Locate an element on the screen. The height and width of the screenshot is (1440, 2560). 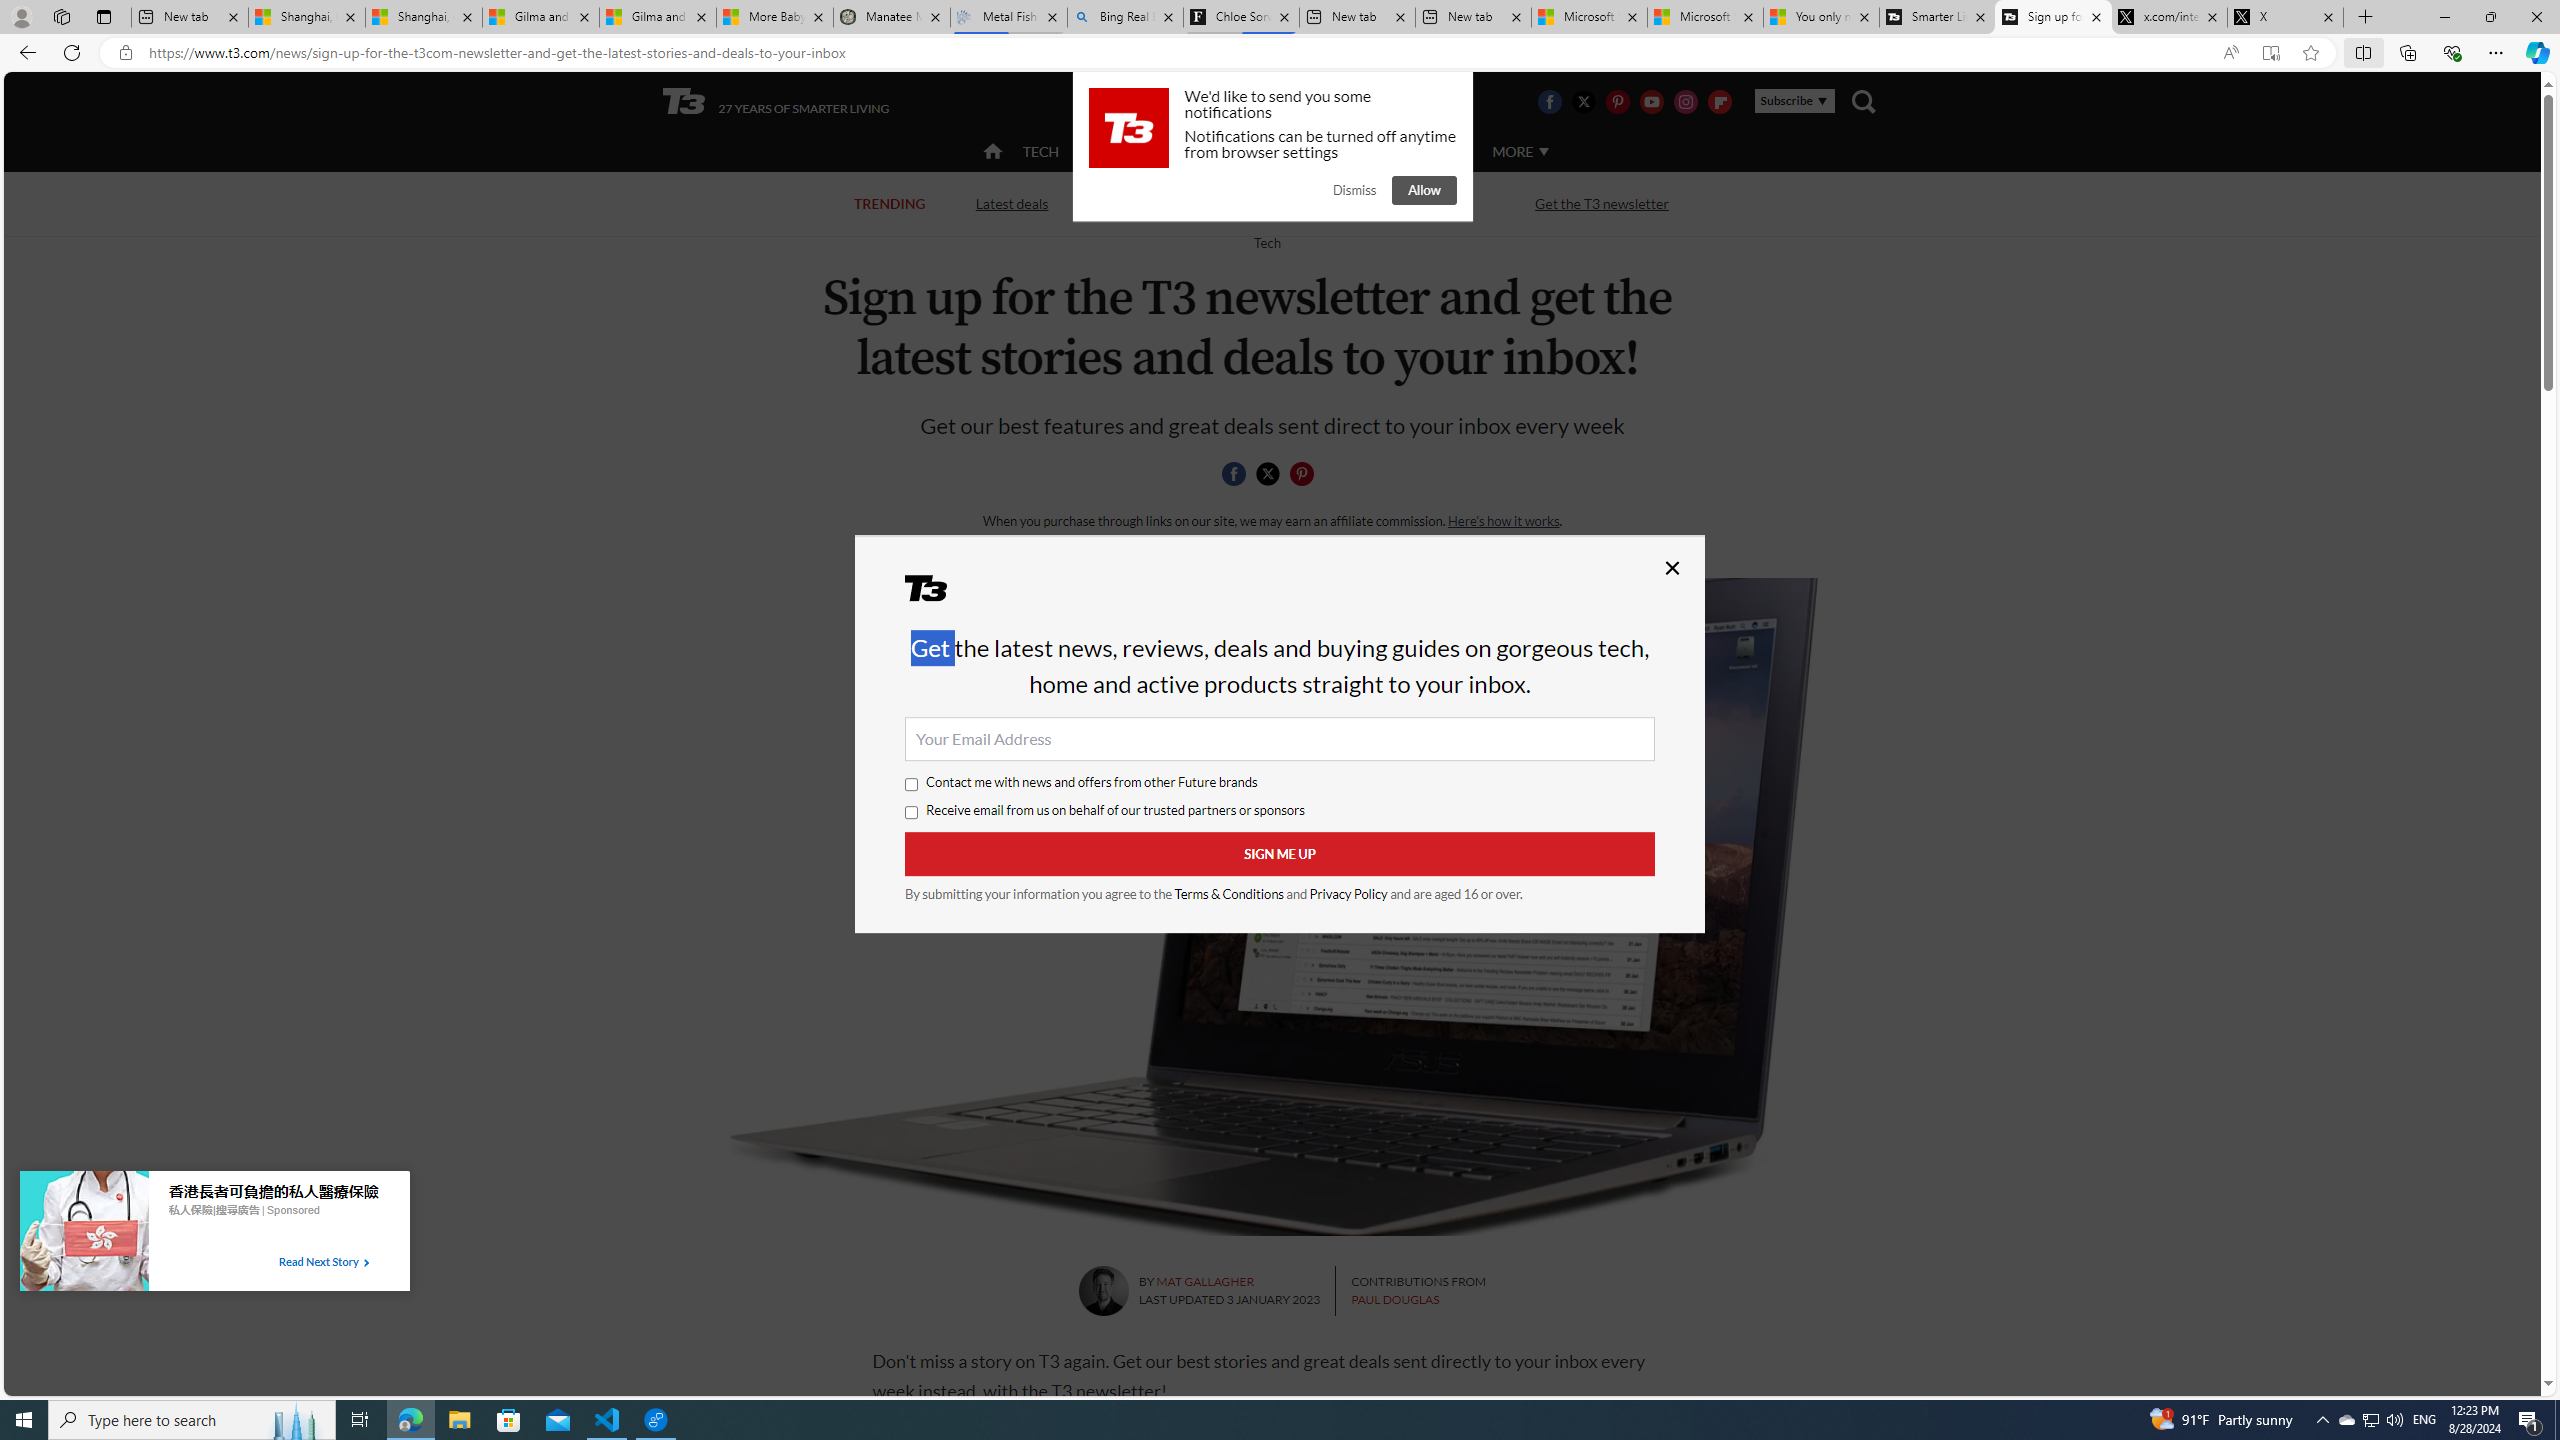
Return to Tech is located at coordinates (1266, 242).